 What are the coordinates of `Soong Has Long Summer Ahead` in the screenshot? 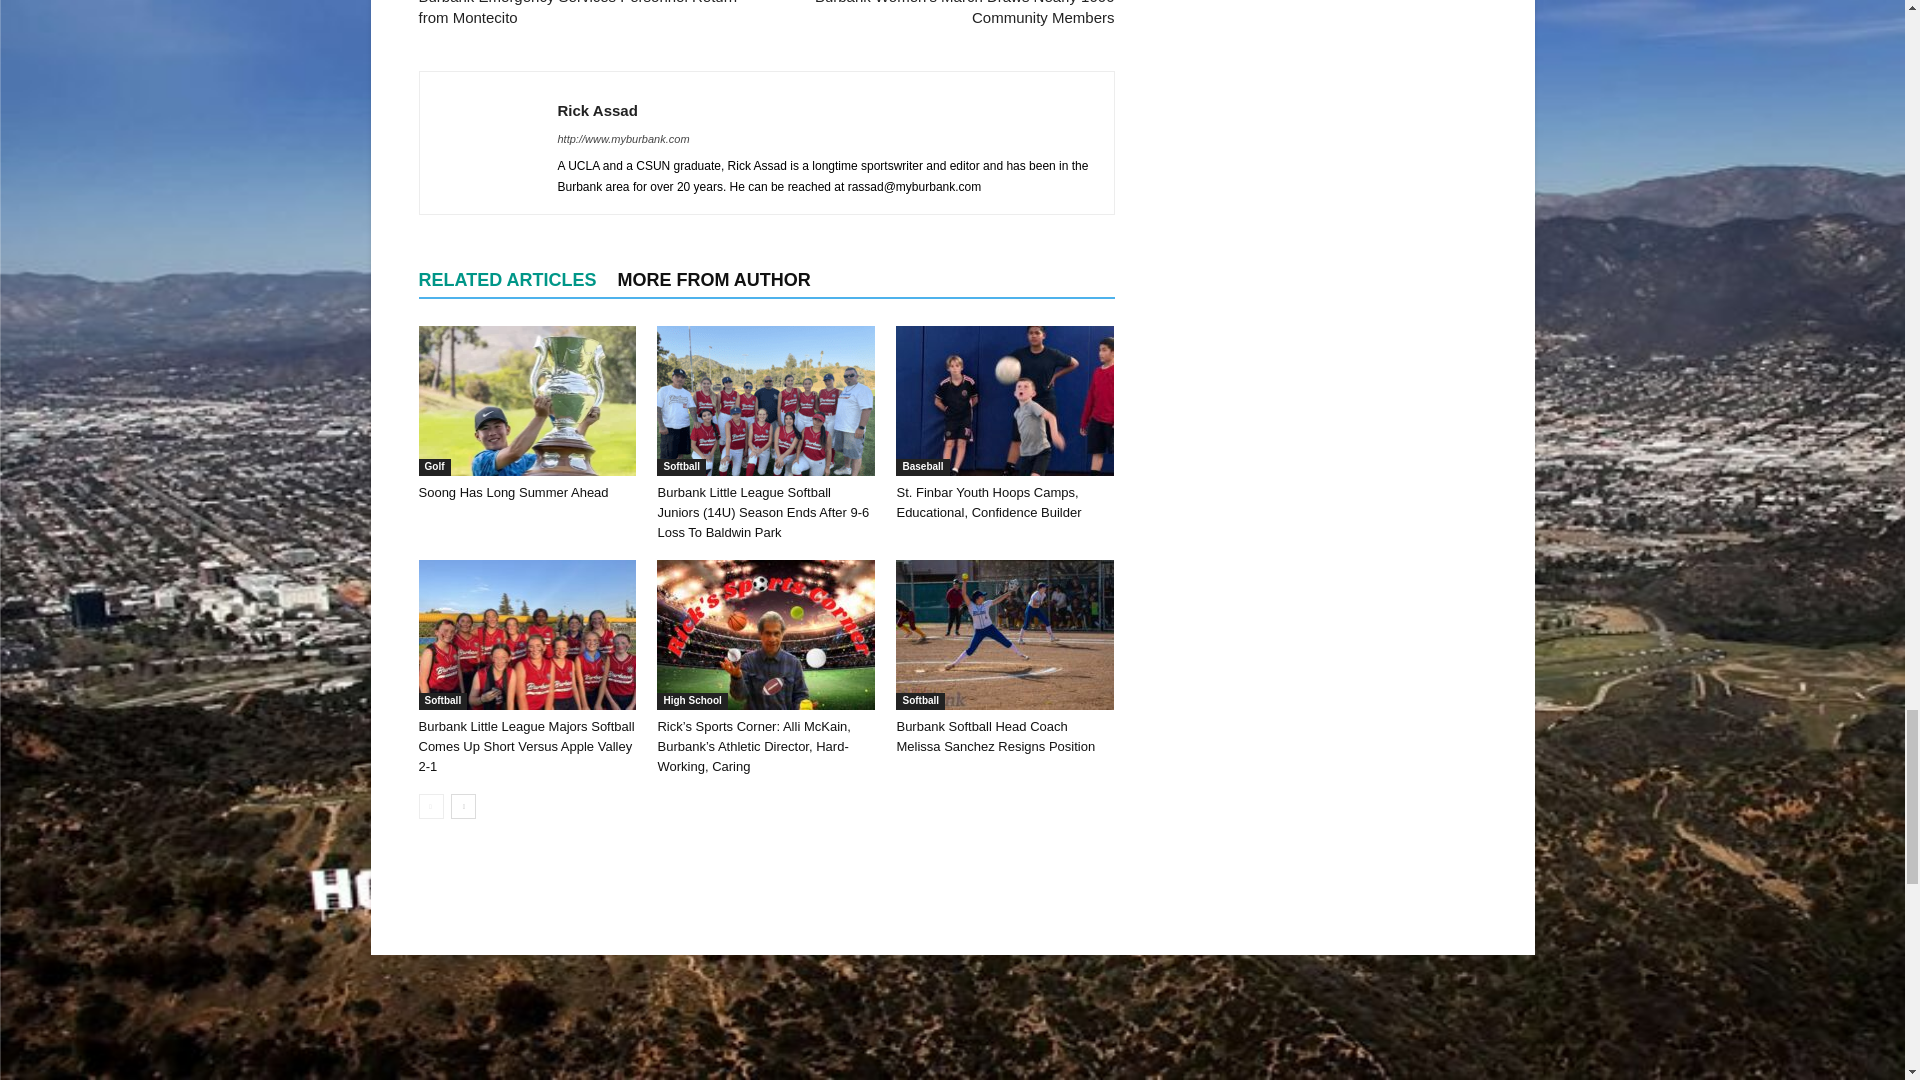 It's located at (513, 492).